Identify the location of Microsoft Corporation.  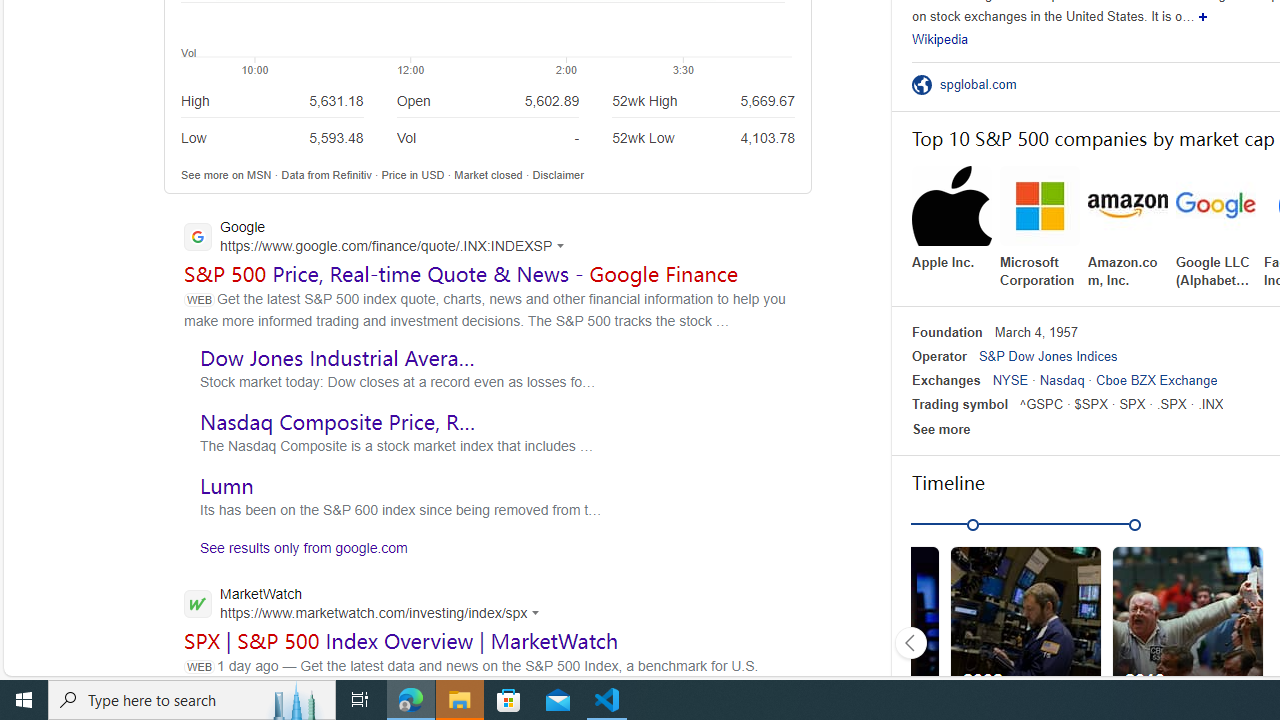
(1040, 228).